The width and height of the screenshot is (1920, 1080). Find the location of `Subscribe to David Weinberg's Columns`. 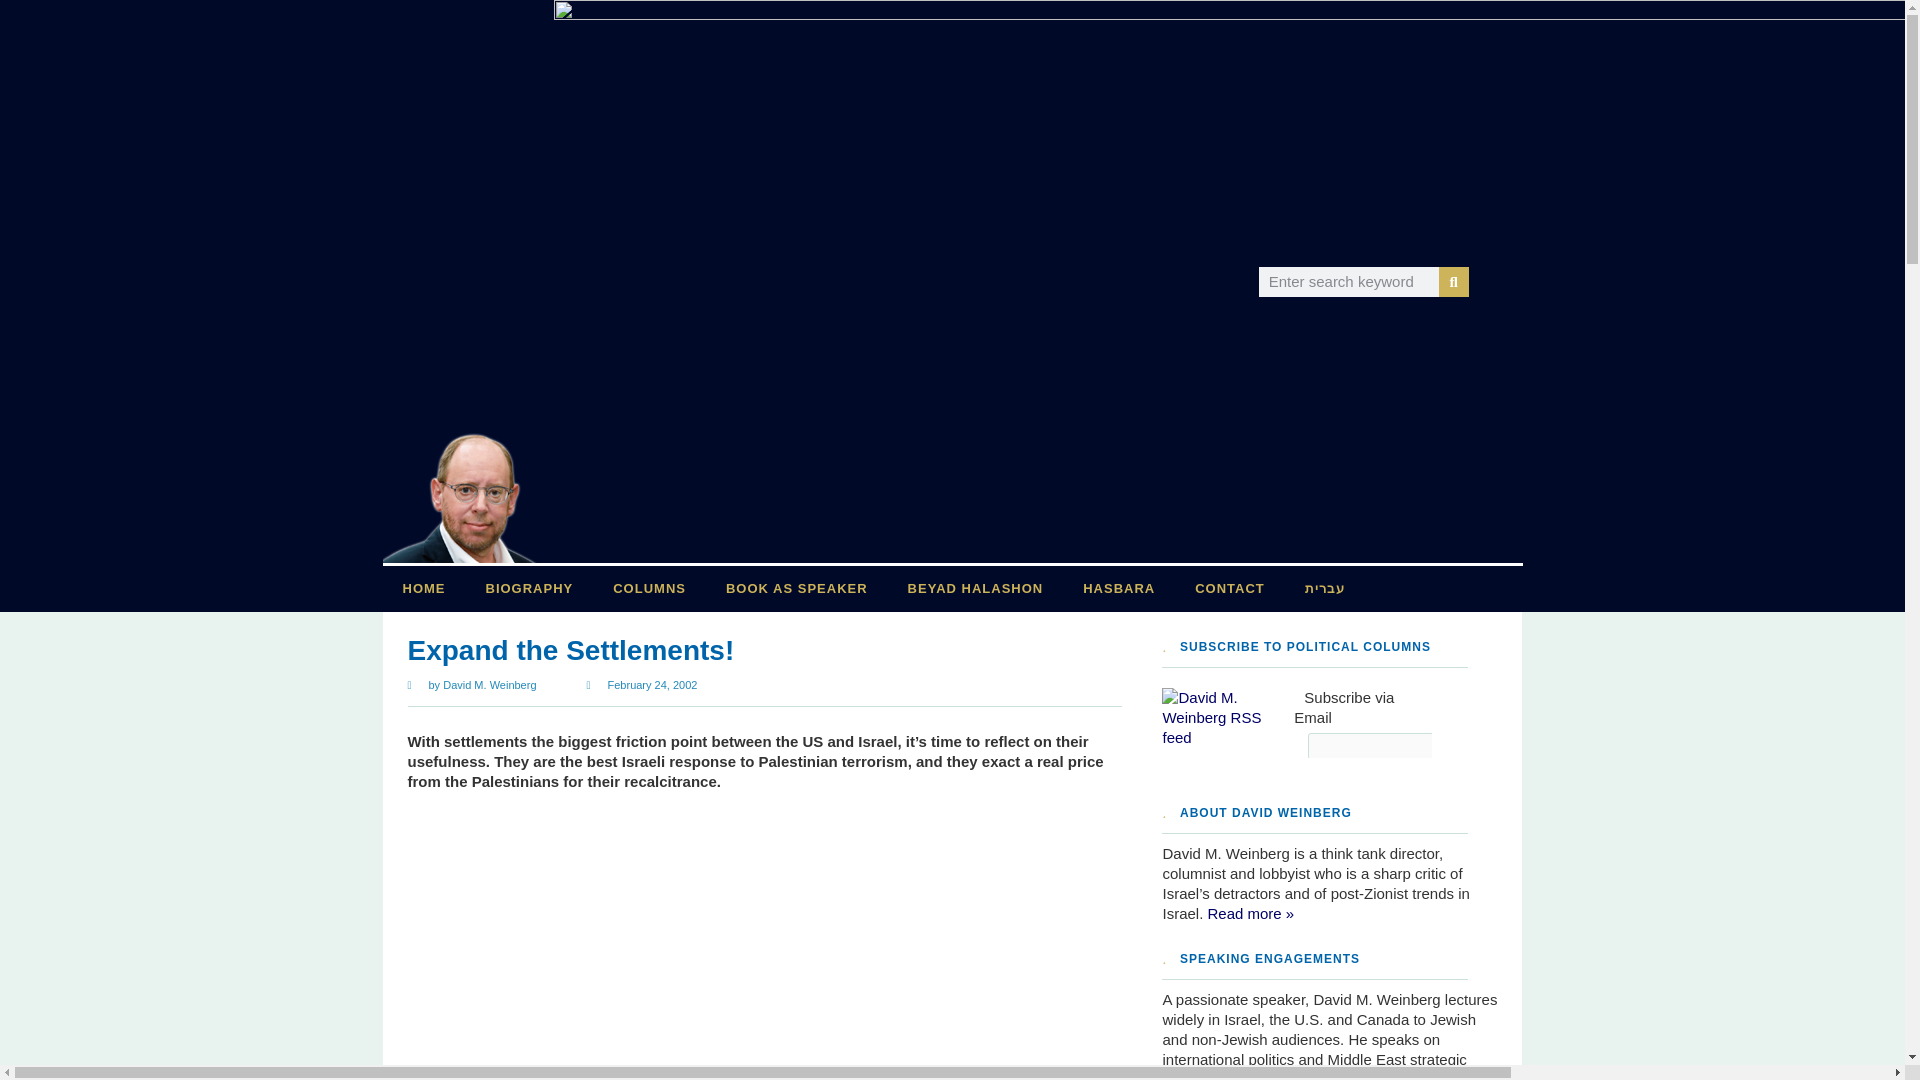

Subscribe to David Weinberg's Columns is located at coordinates (1228, 738).